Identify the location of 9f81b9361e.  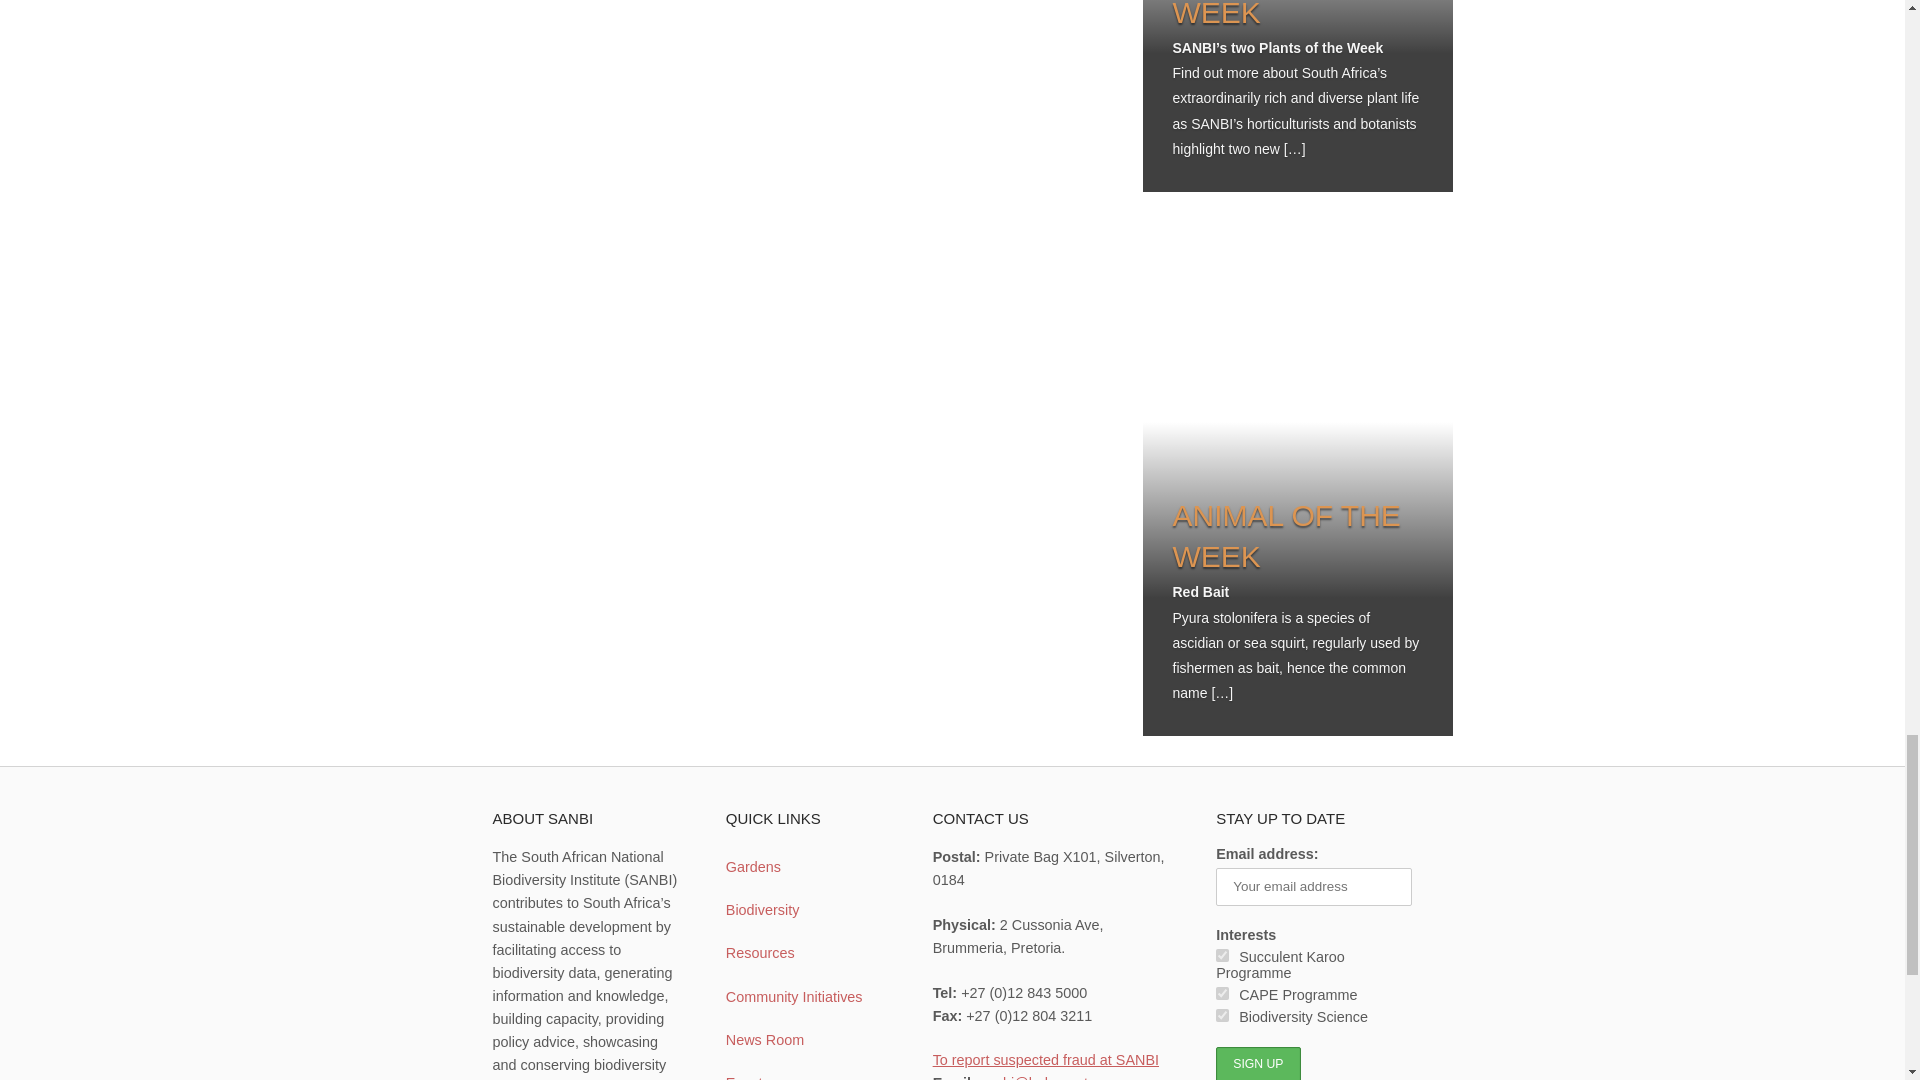
(1222, 1014).